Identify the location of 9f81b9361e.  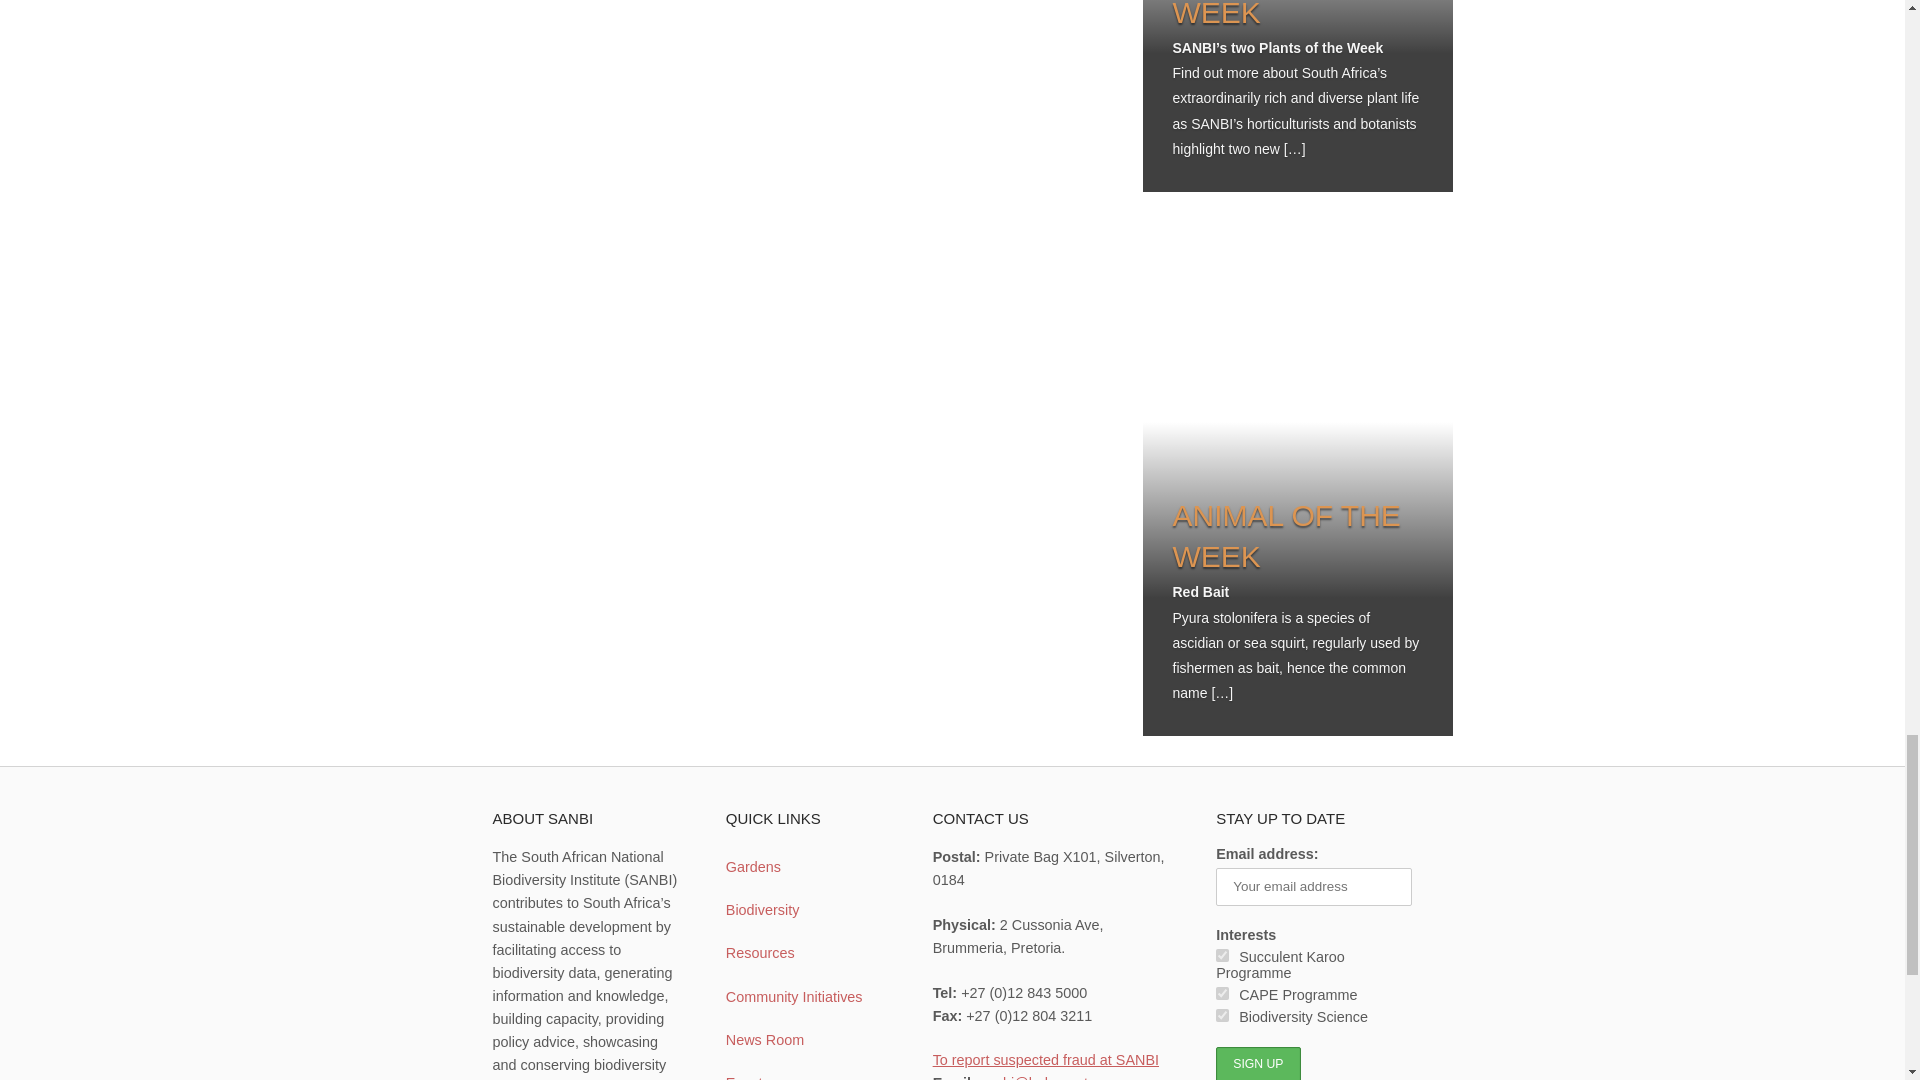
(1222, 1014).